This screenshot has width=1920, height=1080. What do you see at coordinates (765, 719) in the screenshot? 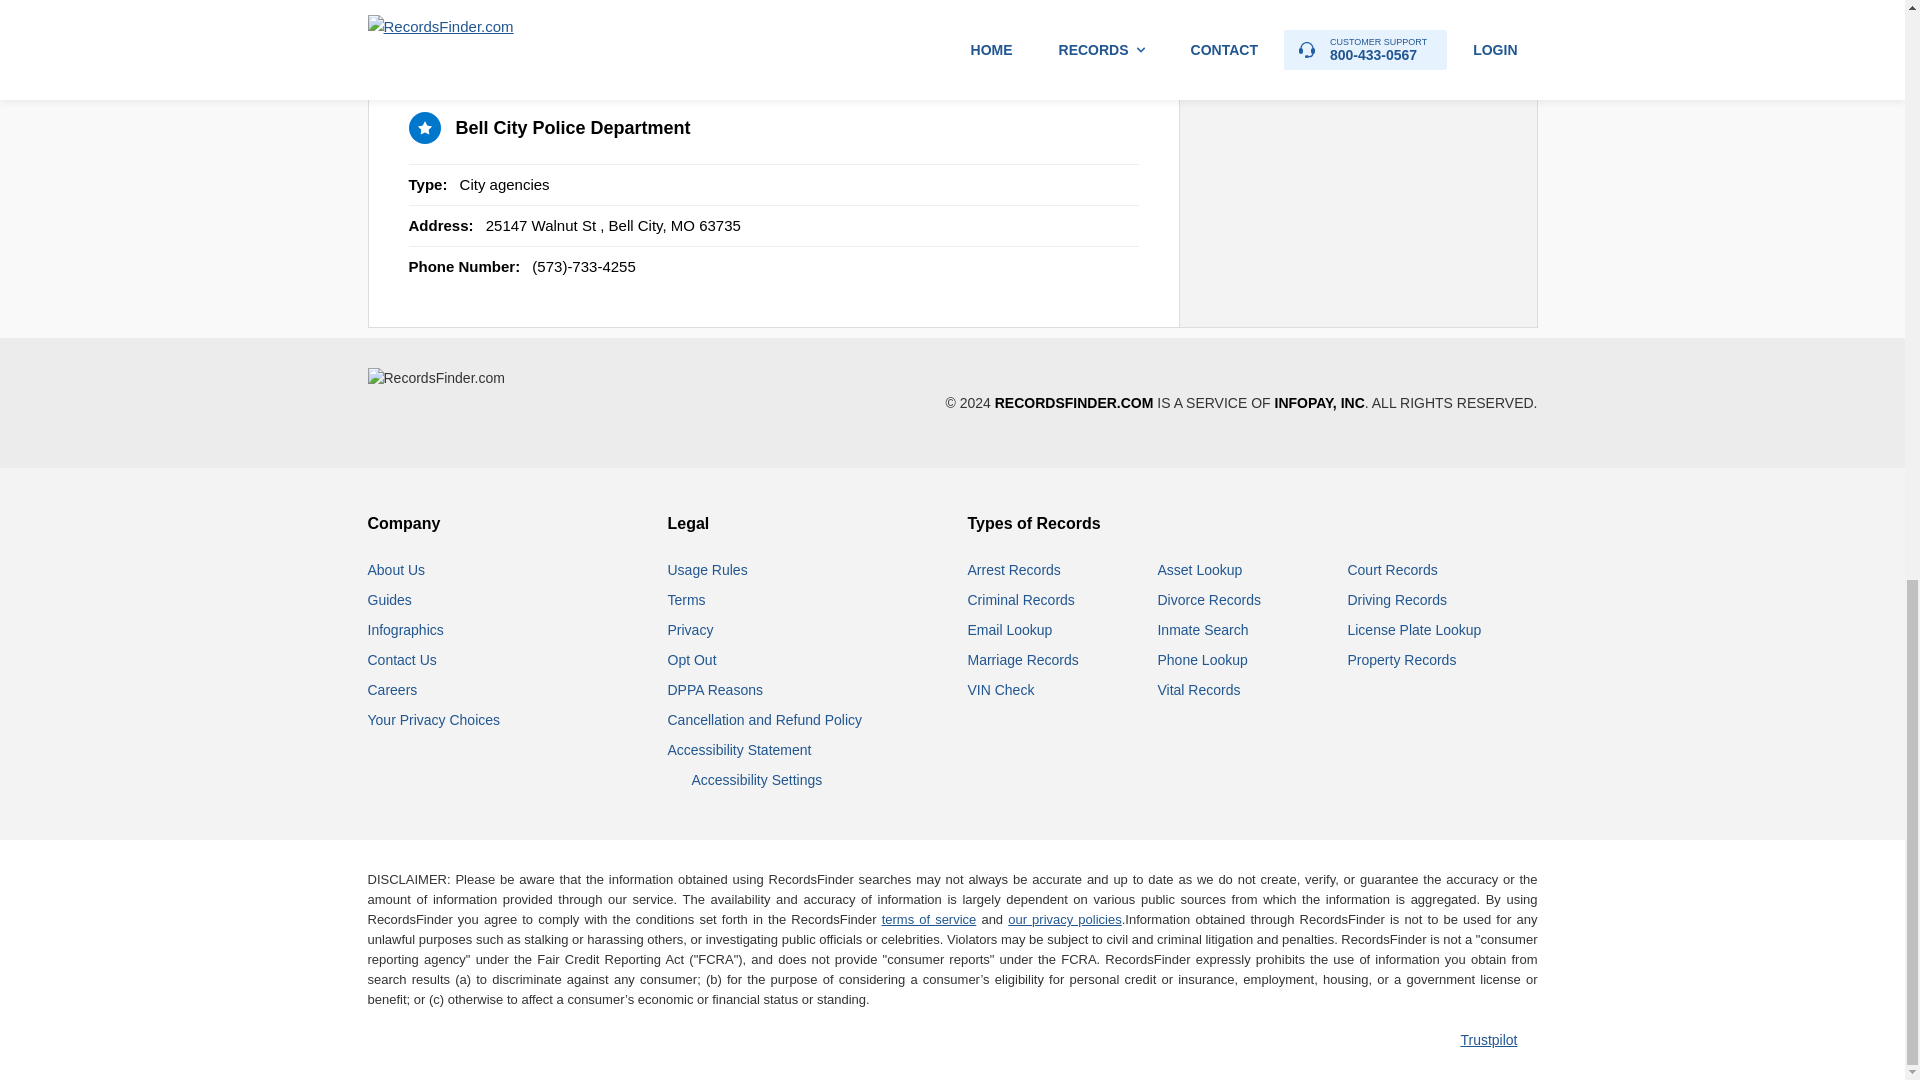
I see `RecordsFinder.com Cancellation and Refund Policy` at bounding box center [765, 719].